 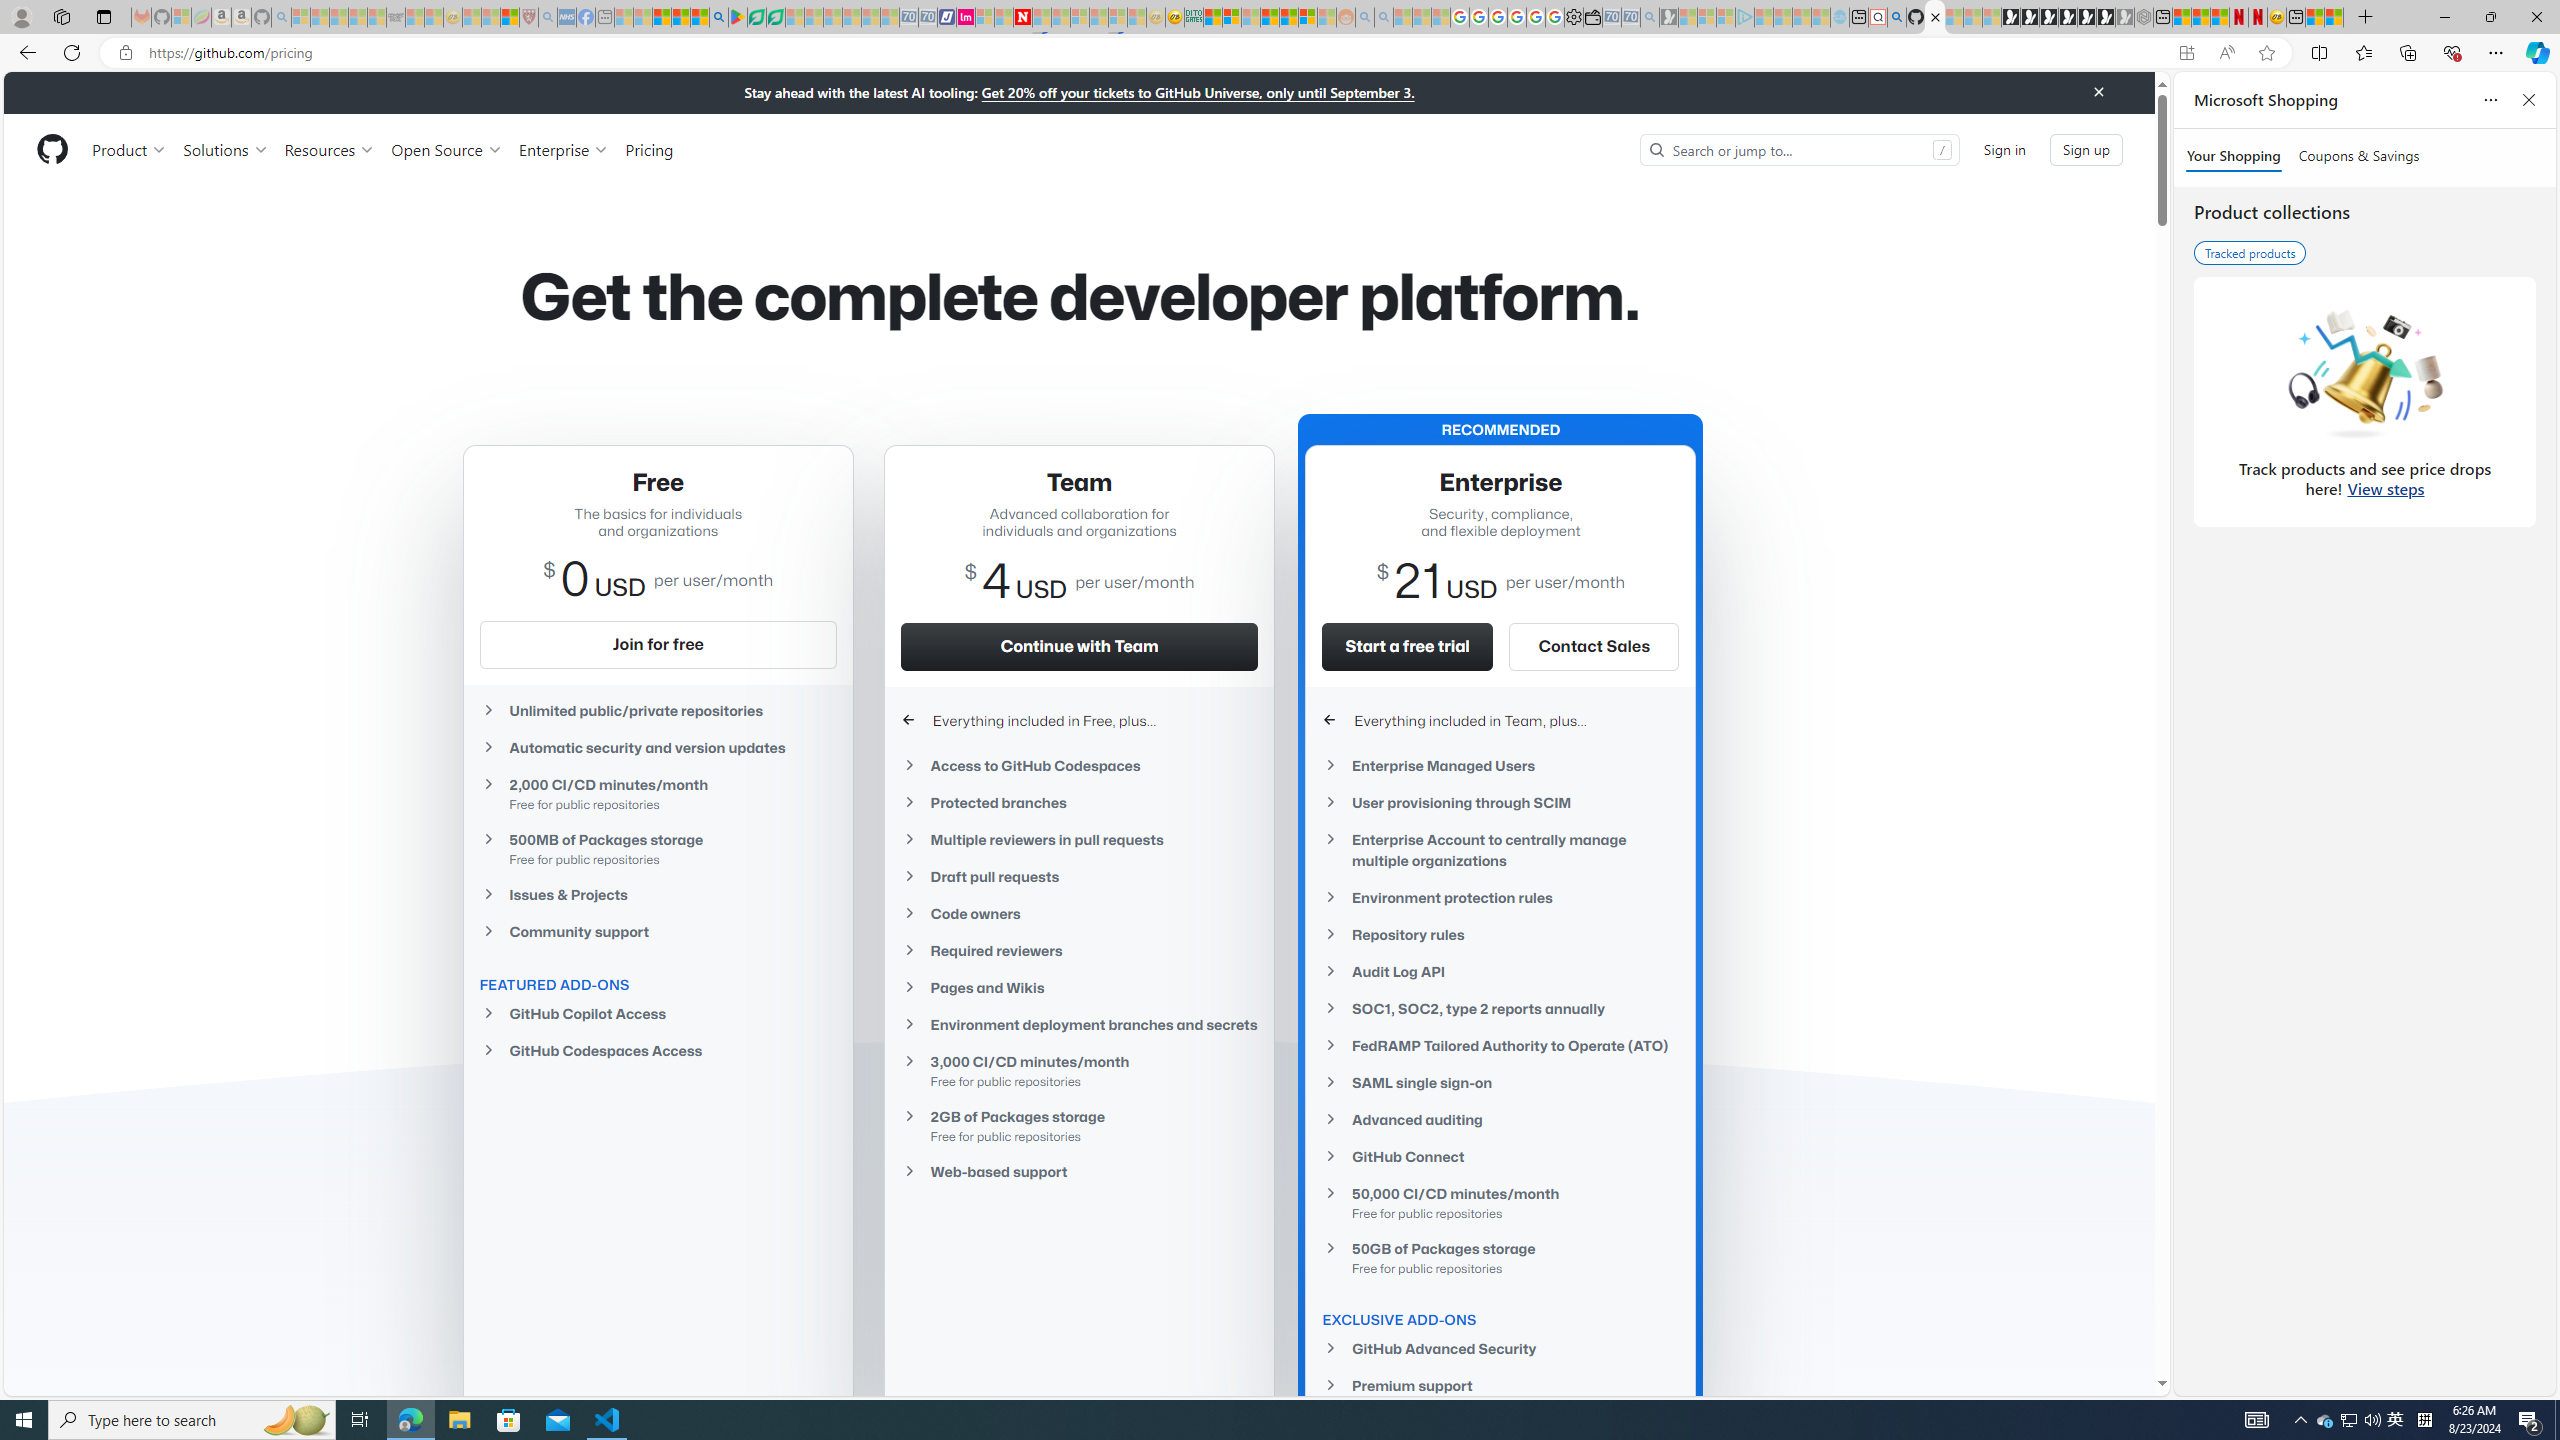 I want to click on 2,000 CI/CD minutes/month Free for public repositories, so click(x=658, y=794).